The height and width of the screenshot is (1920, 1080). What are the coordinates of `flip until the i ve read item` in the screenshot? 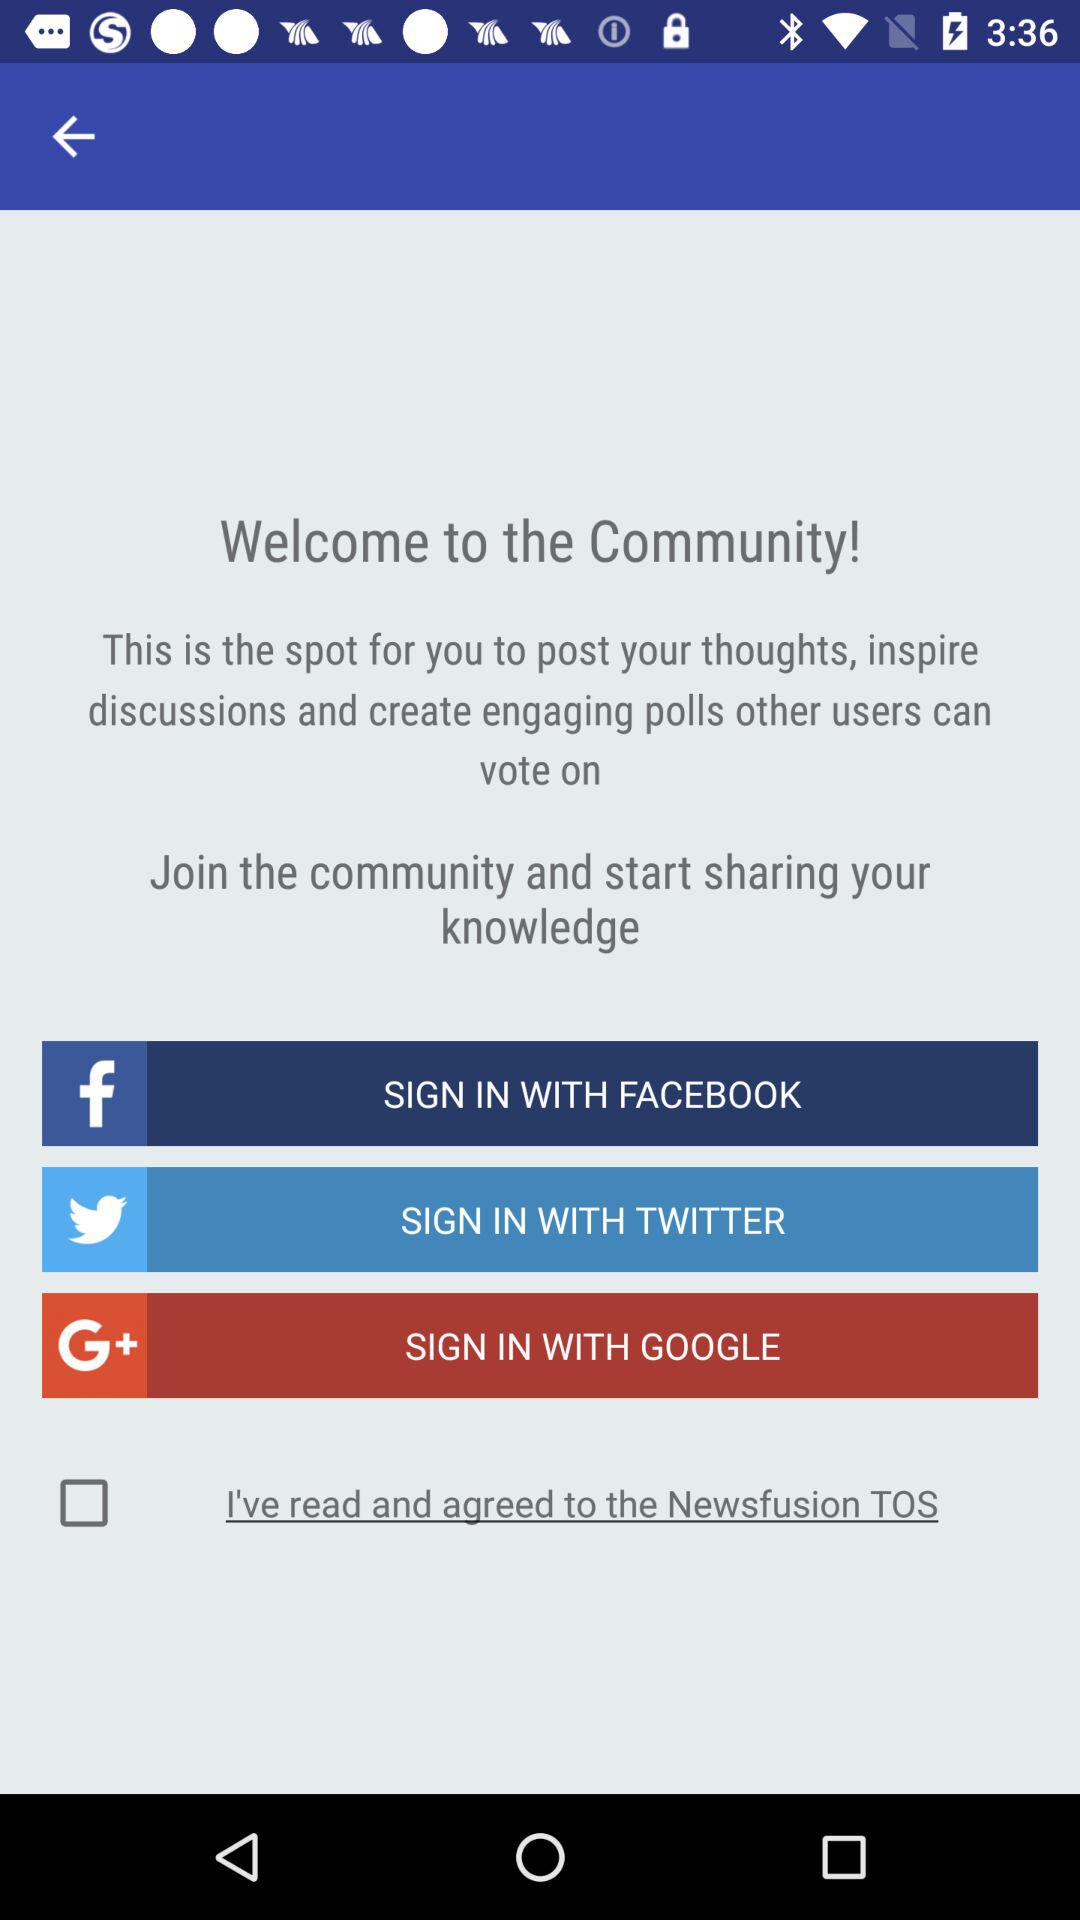 It's located at (582, 1502).